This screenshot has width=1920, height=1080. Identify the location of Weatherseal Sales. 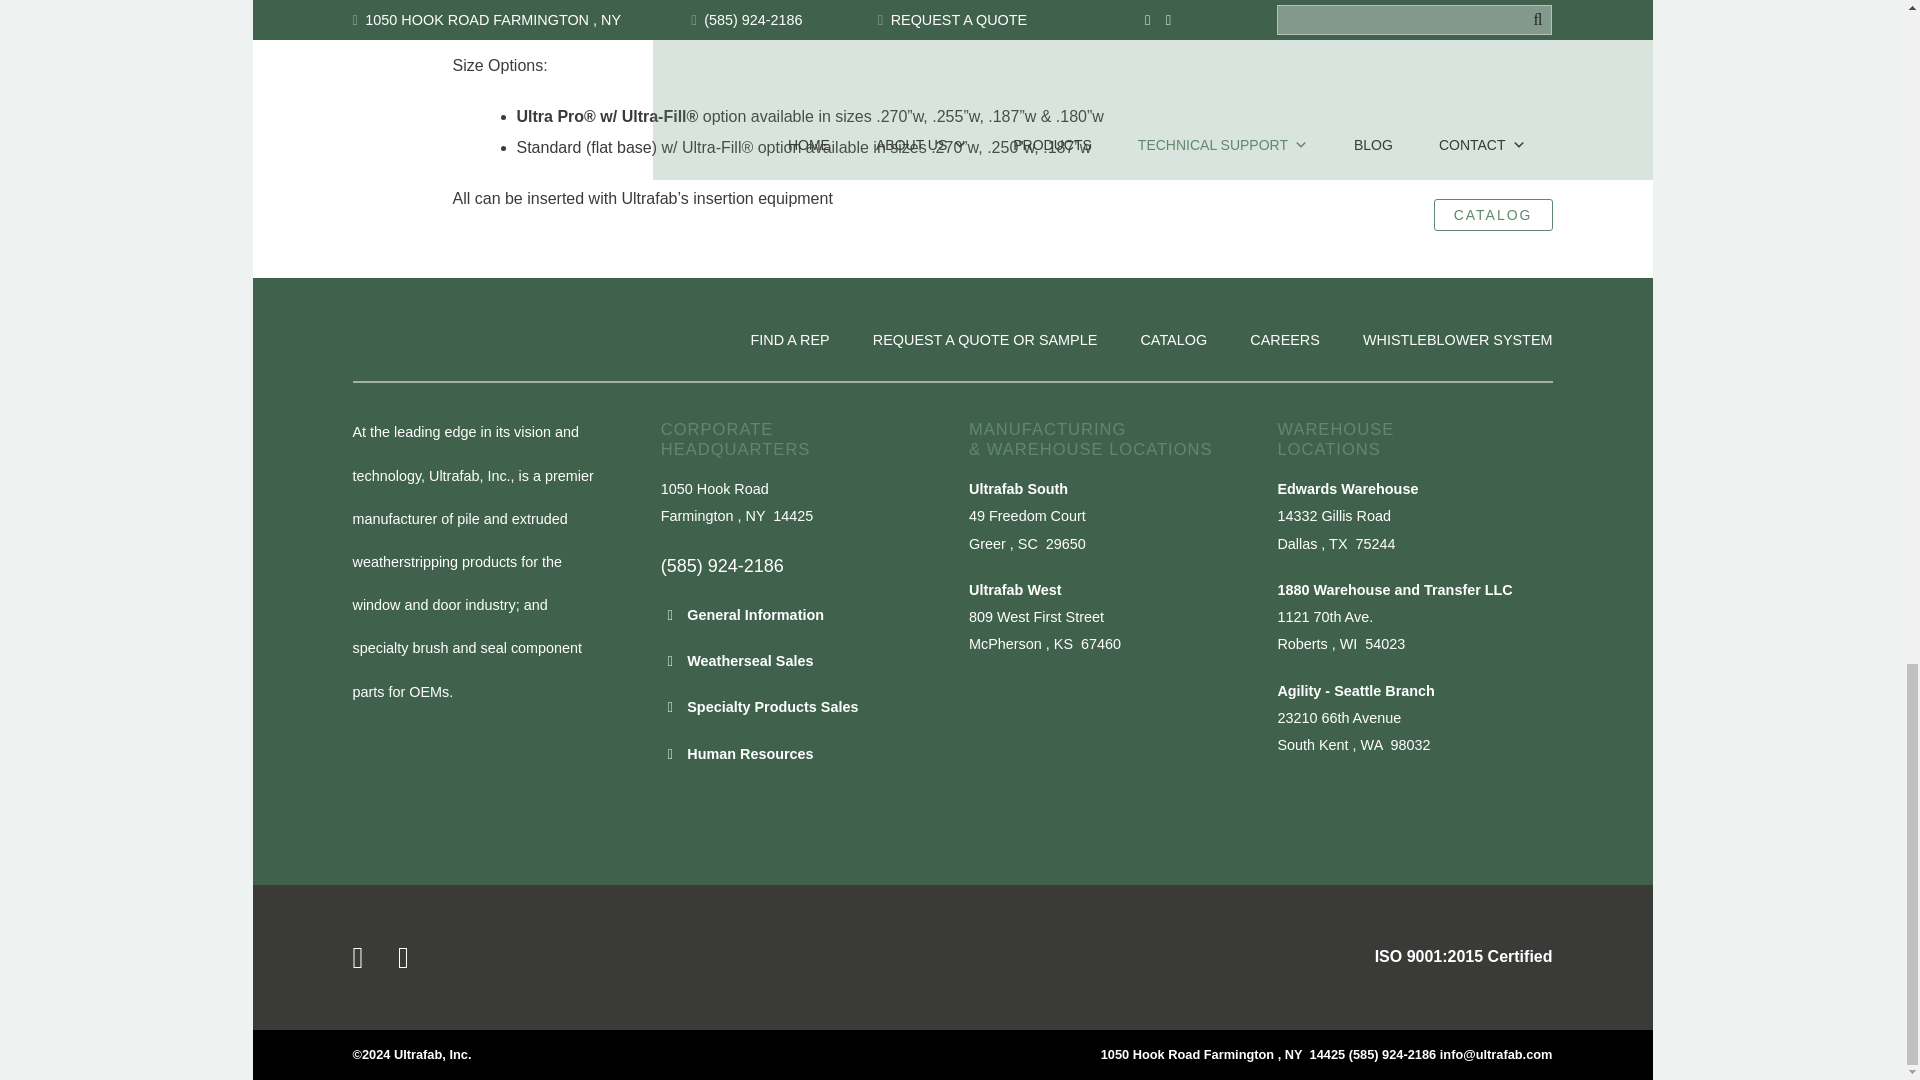
(750, 660).